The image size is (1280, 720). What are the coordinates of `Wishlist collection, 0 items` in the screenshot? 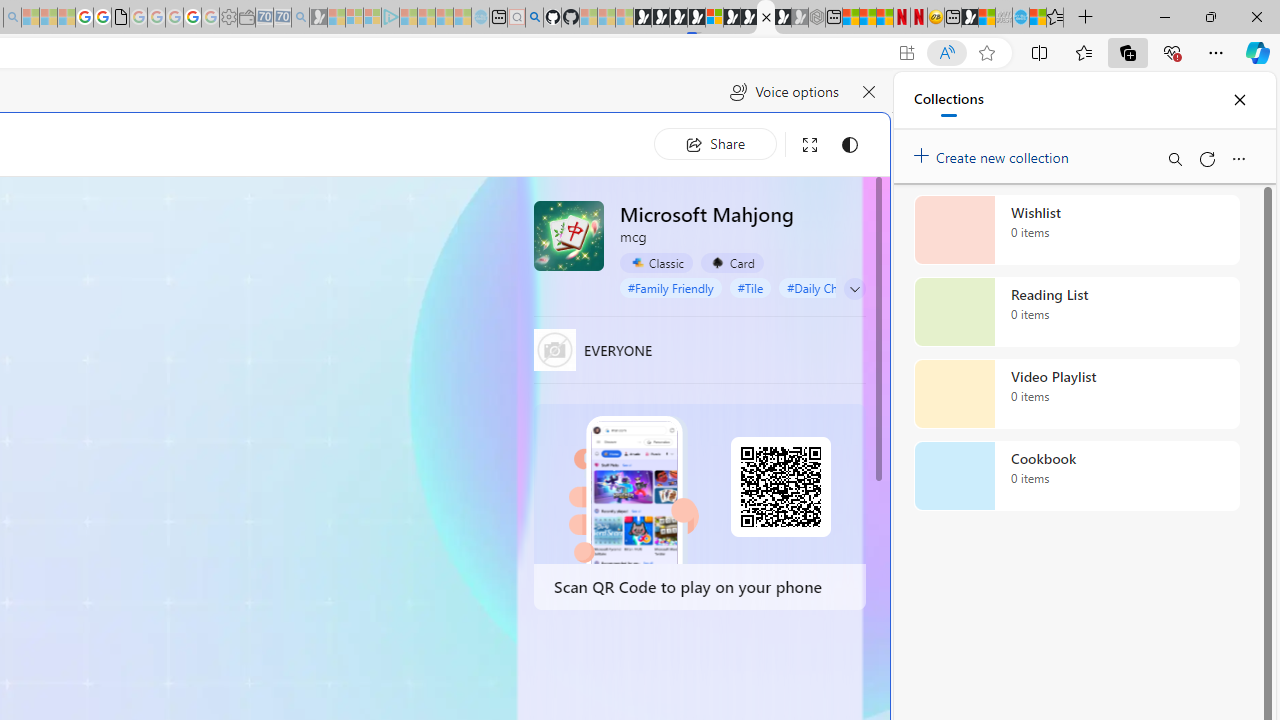 It's located at (1076, 230).